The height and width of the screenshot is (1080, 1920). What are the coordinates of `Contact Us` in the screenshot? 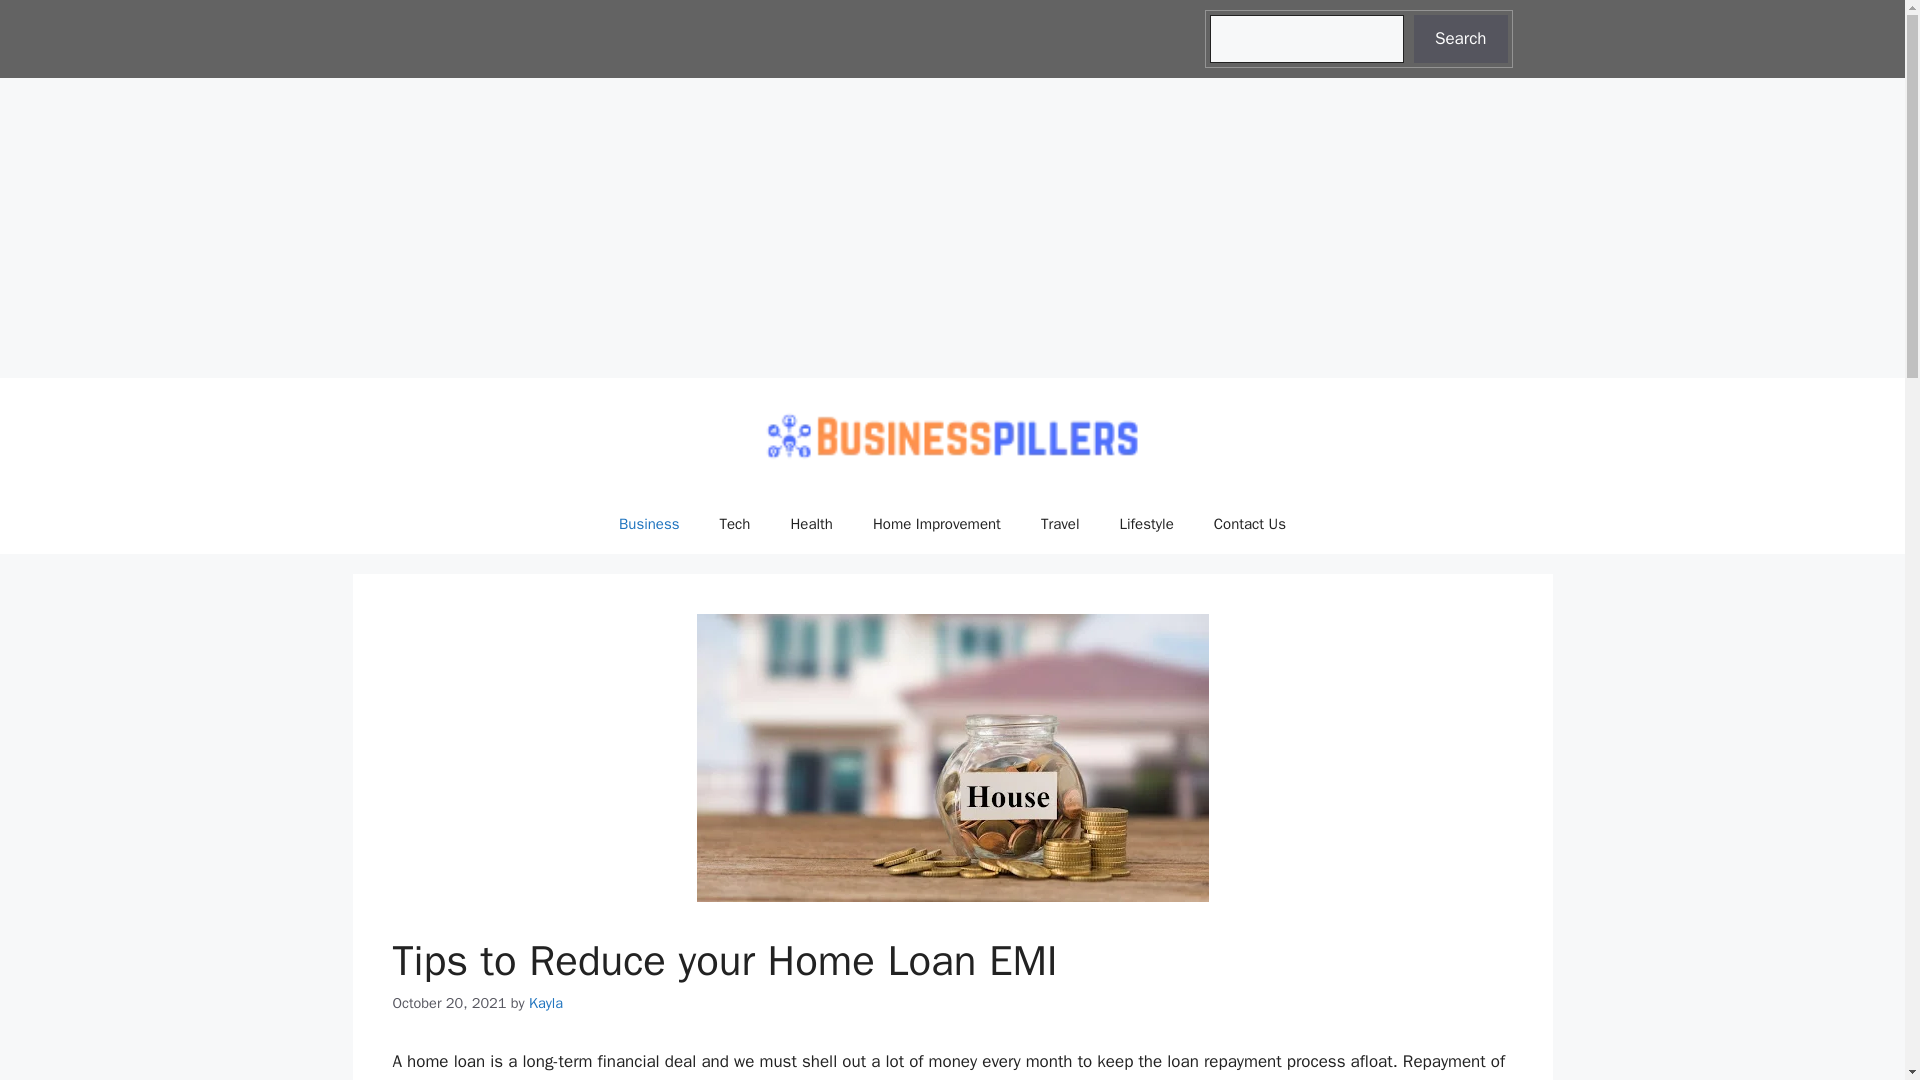 It's located at (1250, 524).